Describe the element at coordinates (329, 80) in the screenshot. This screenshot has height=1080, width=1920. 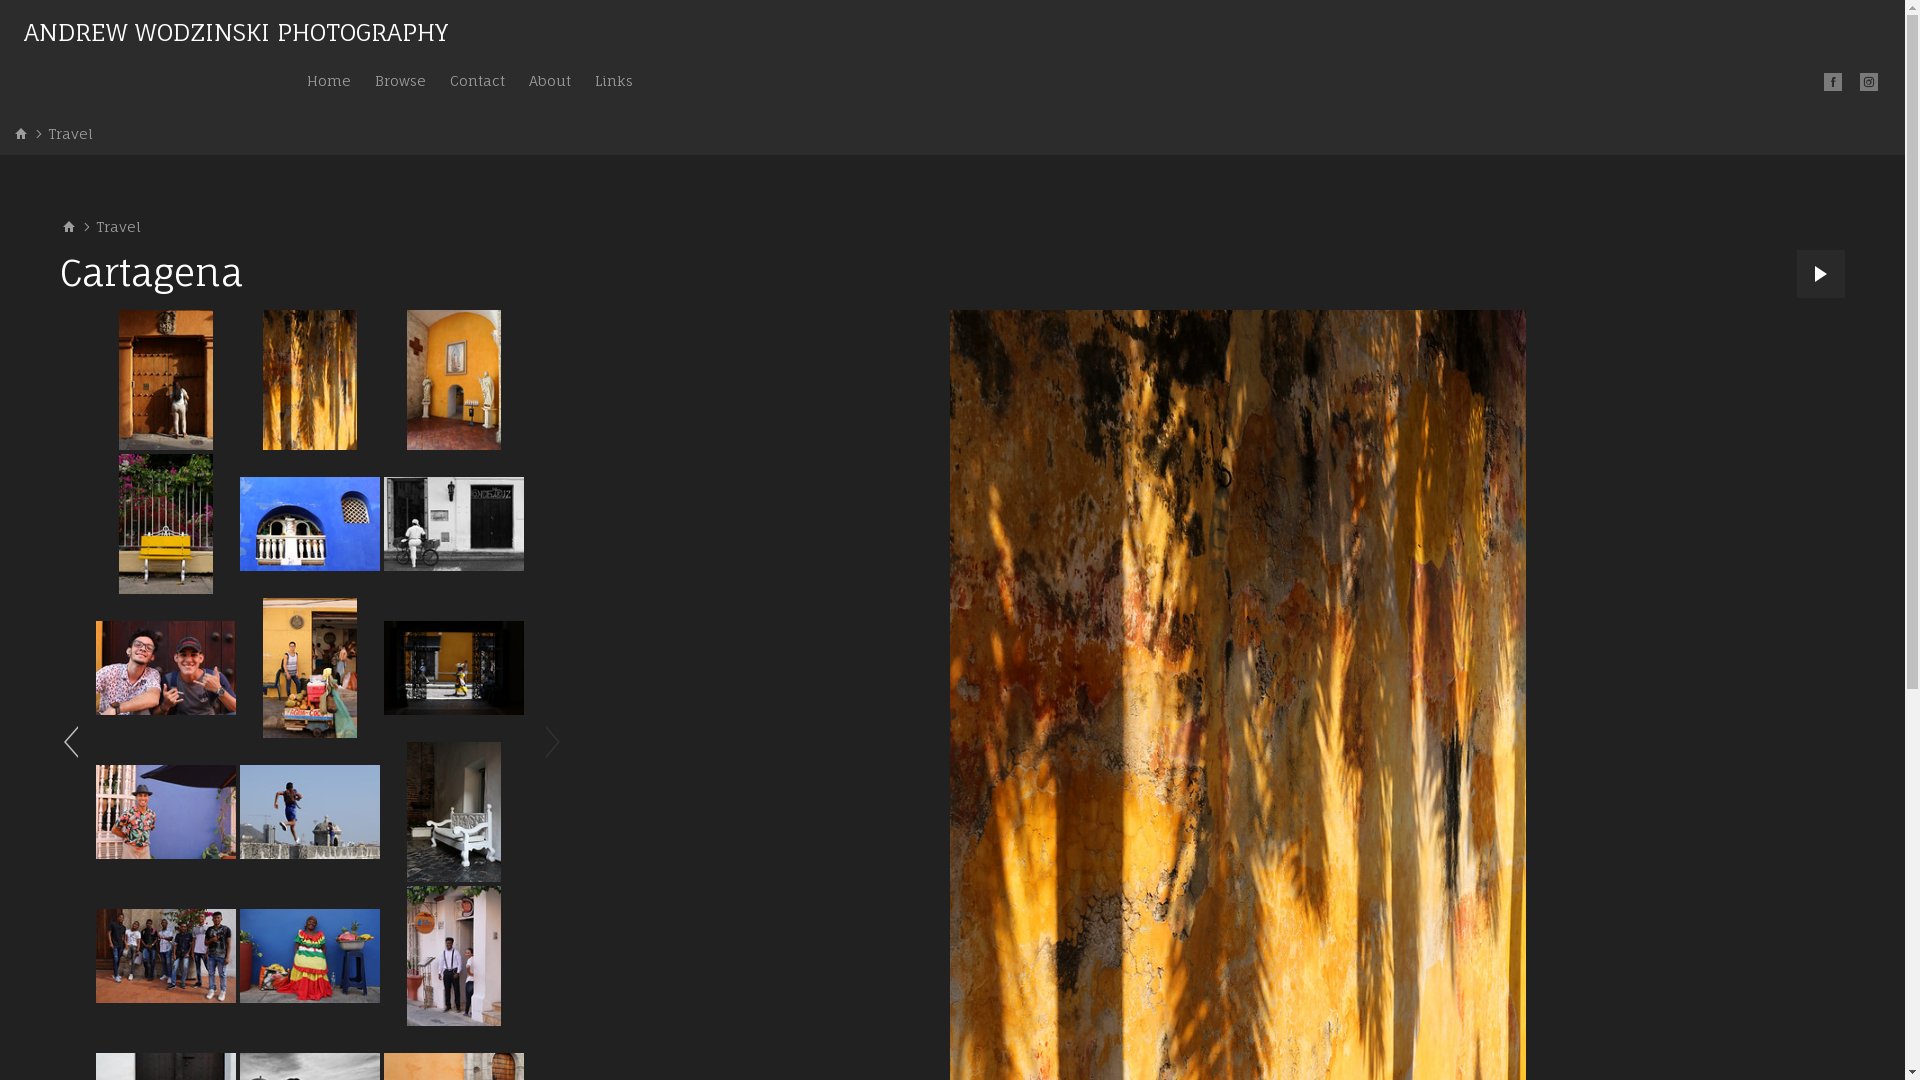
I see `Home` at that location.